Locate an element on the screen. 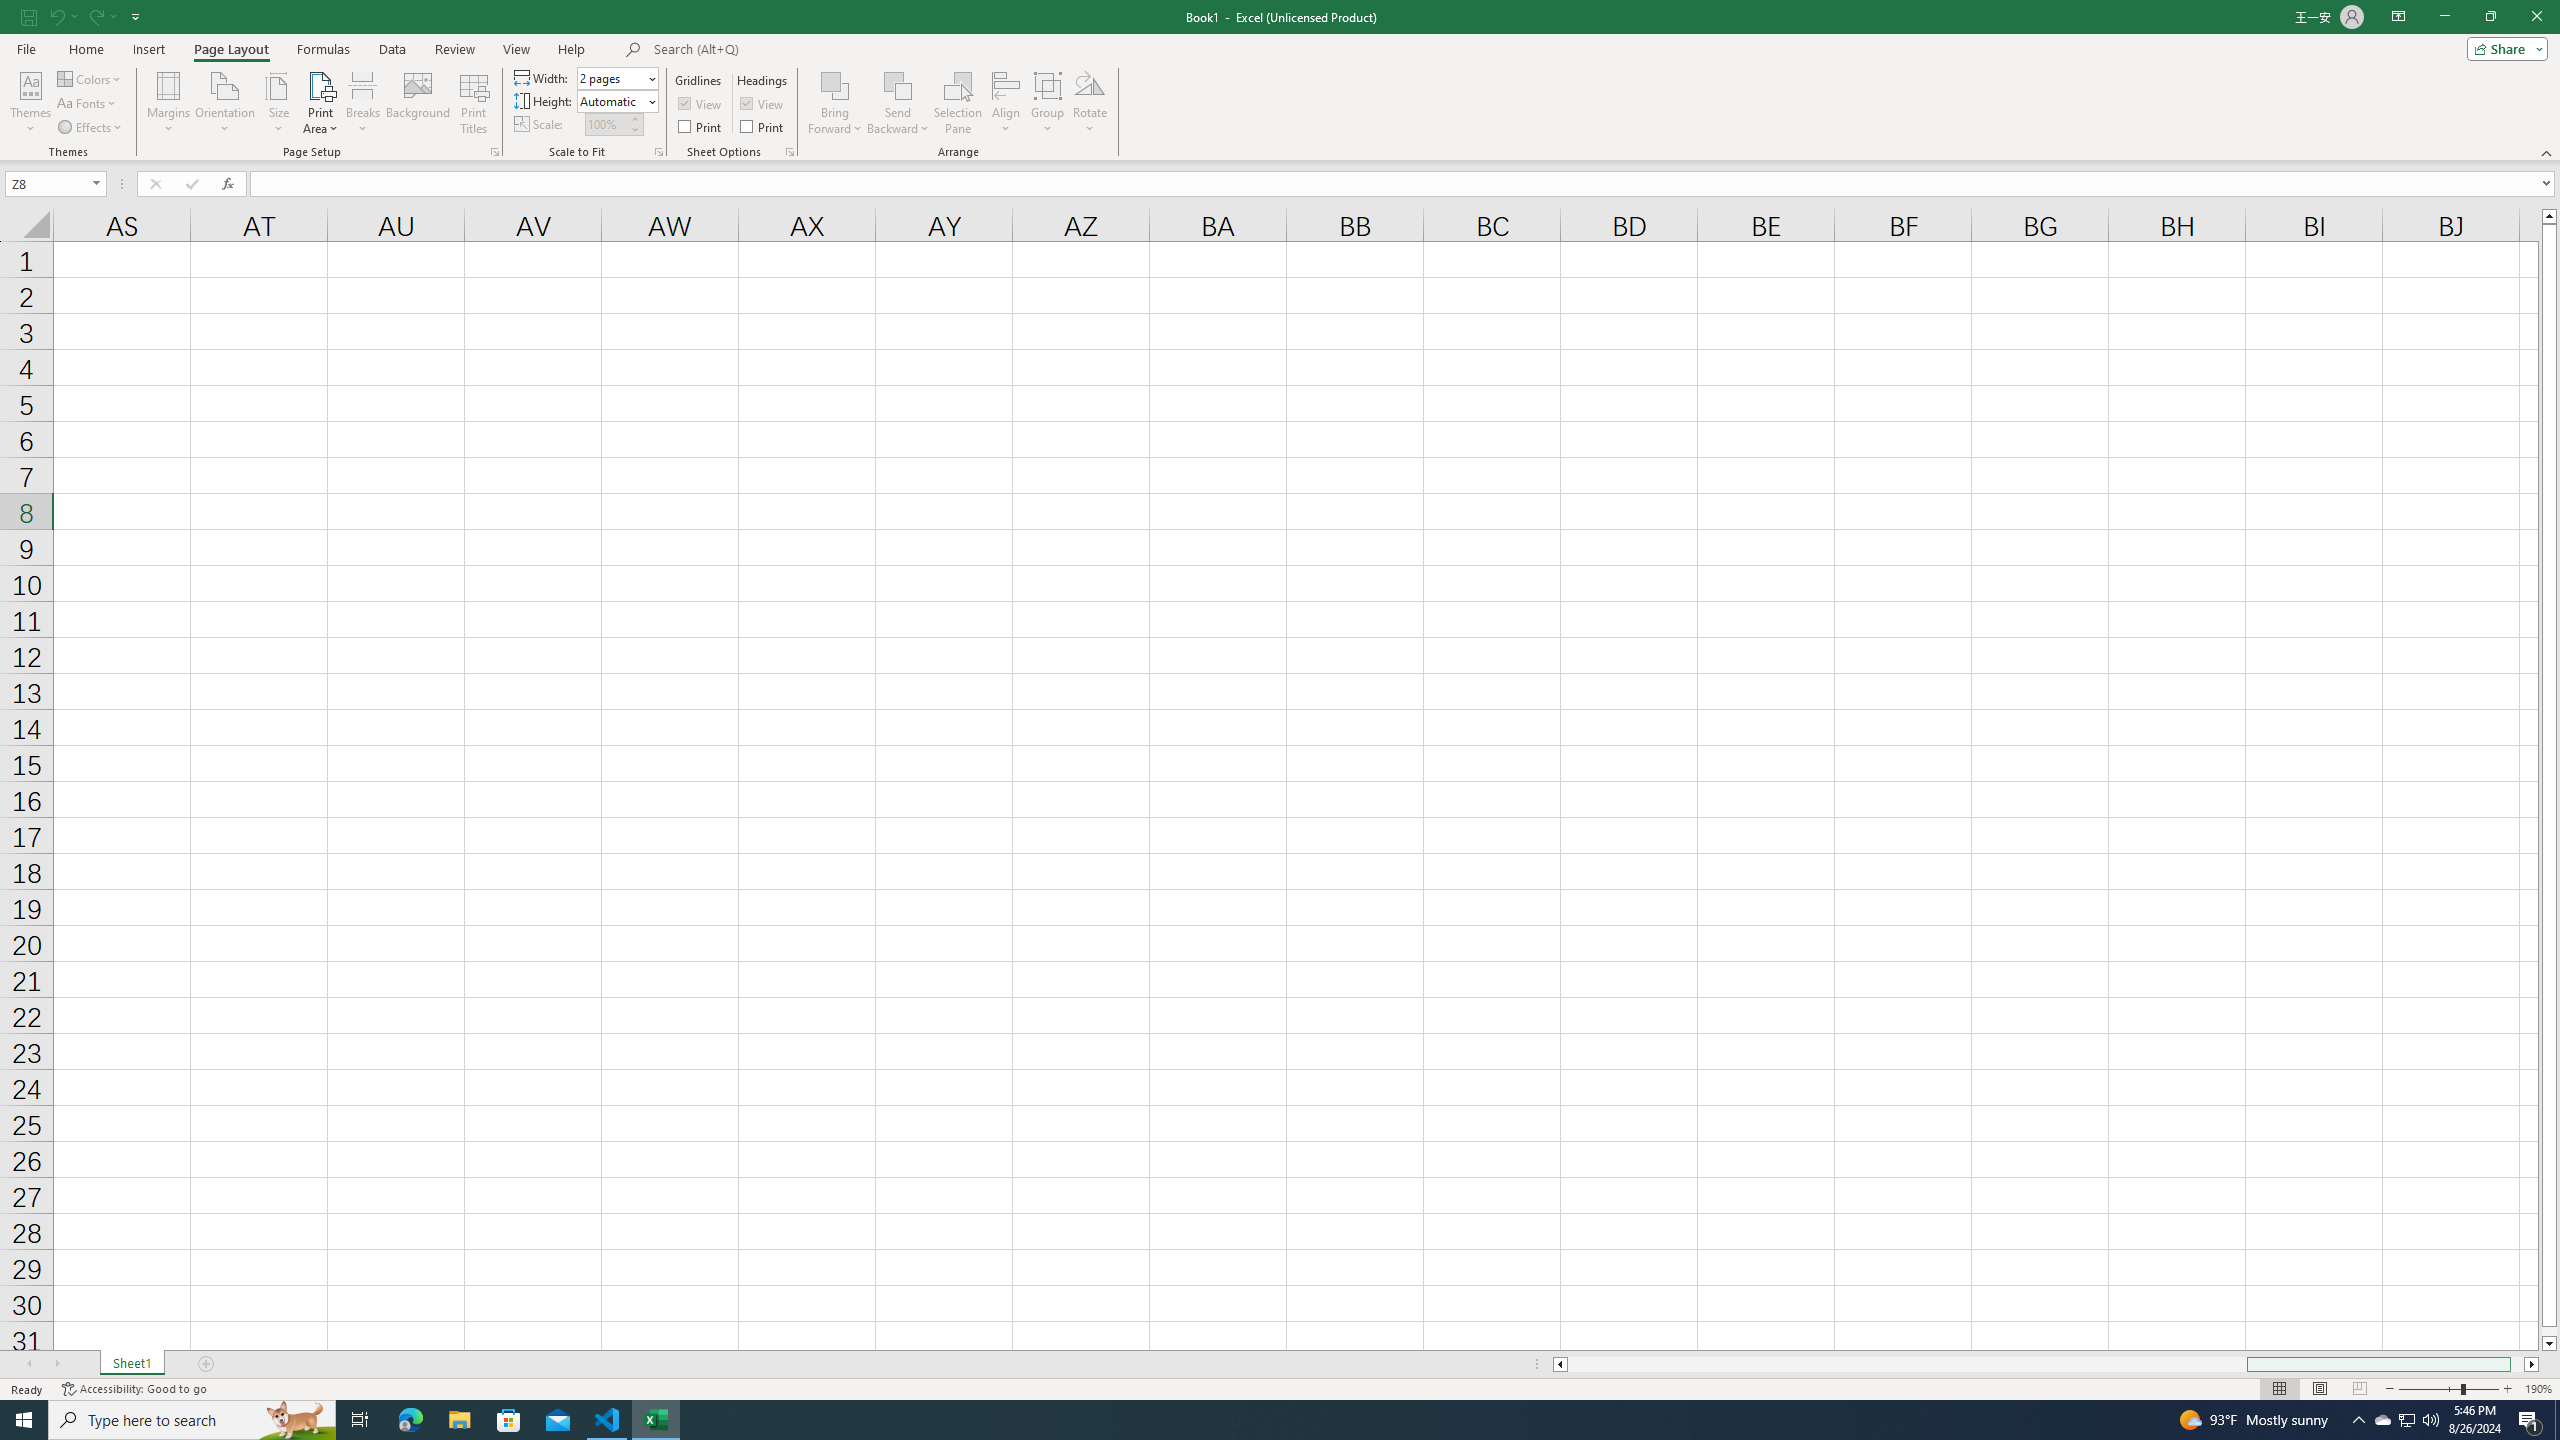 The height and width of the screenshot is (1440, 2560). Scroll Left is located at coordinates (29, 1364).